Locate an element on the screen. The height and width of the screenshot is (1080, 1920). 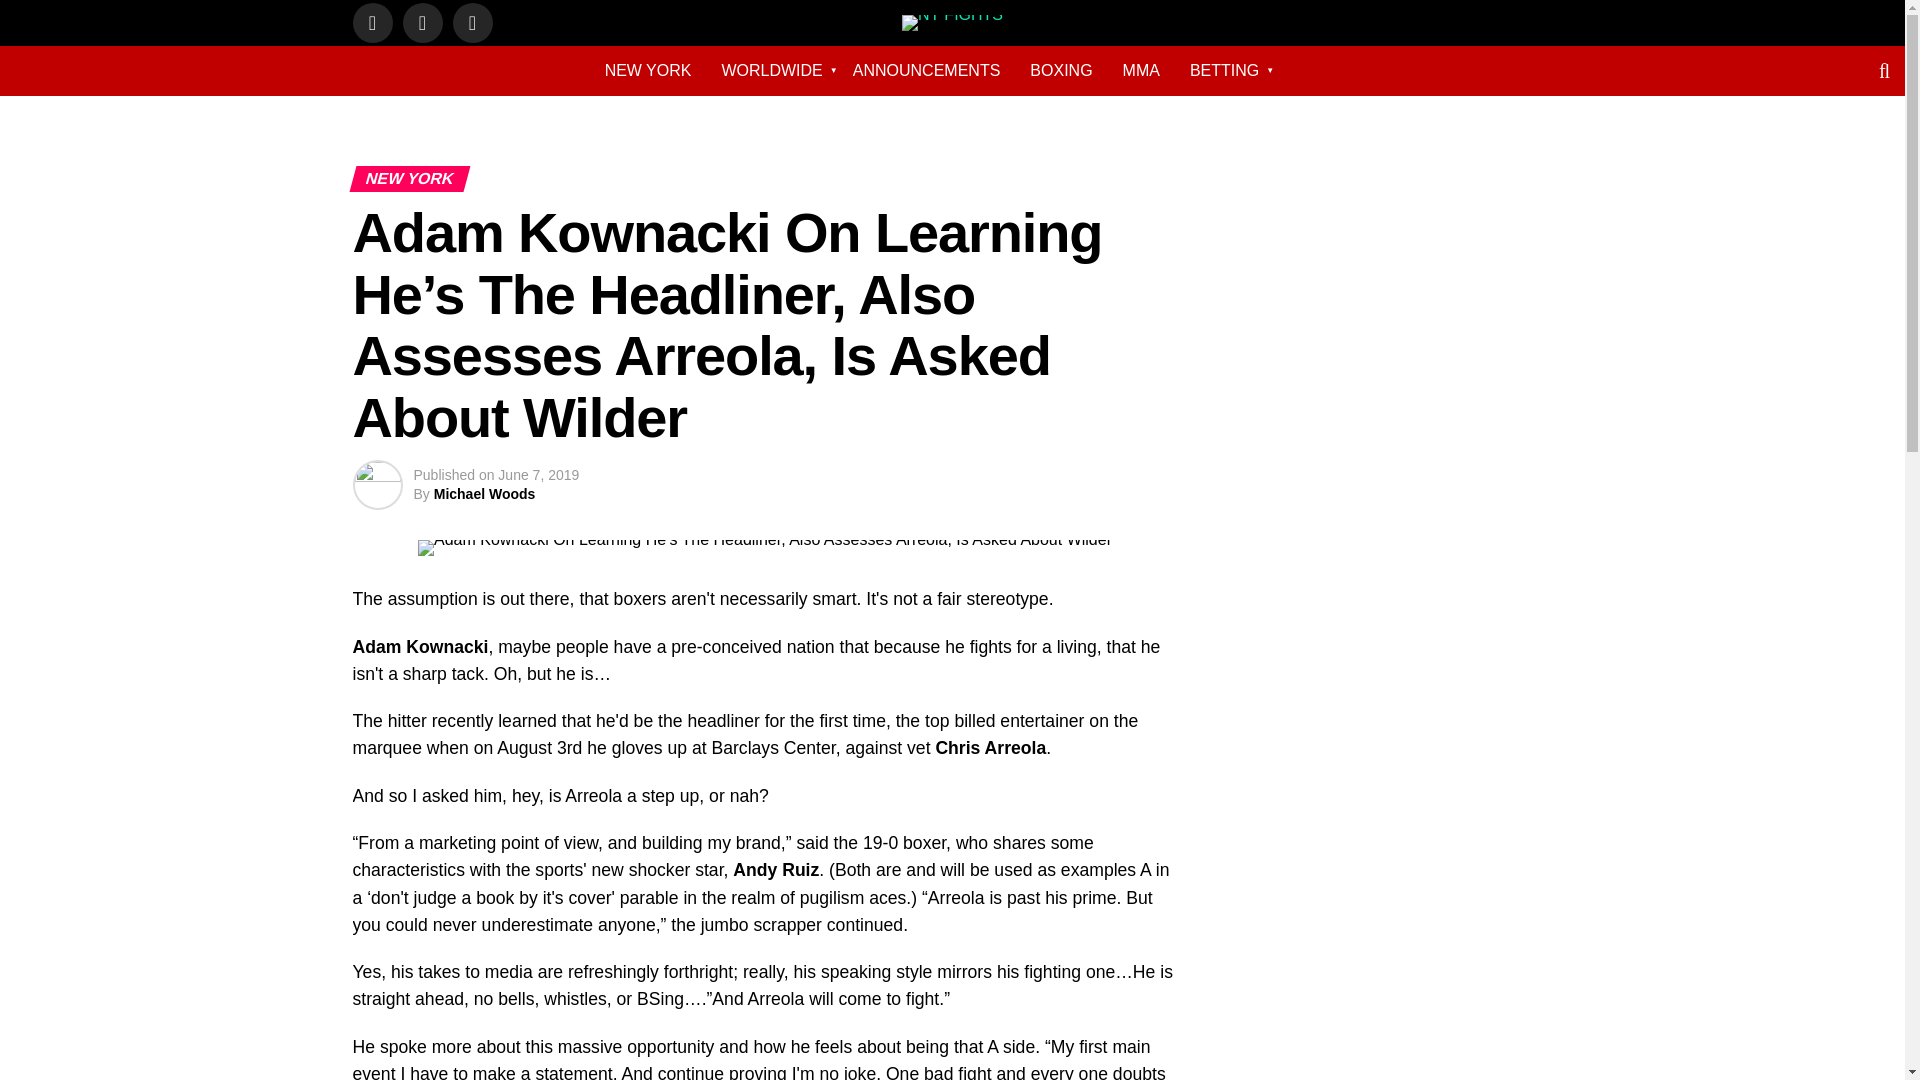
WORLDWIDE is located at coordinates (772, 70).